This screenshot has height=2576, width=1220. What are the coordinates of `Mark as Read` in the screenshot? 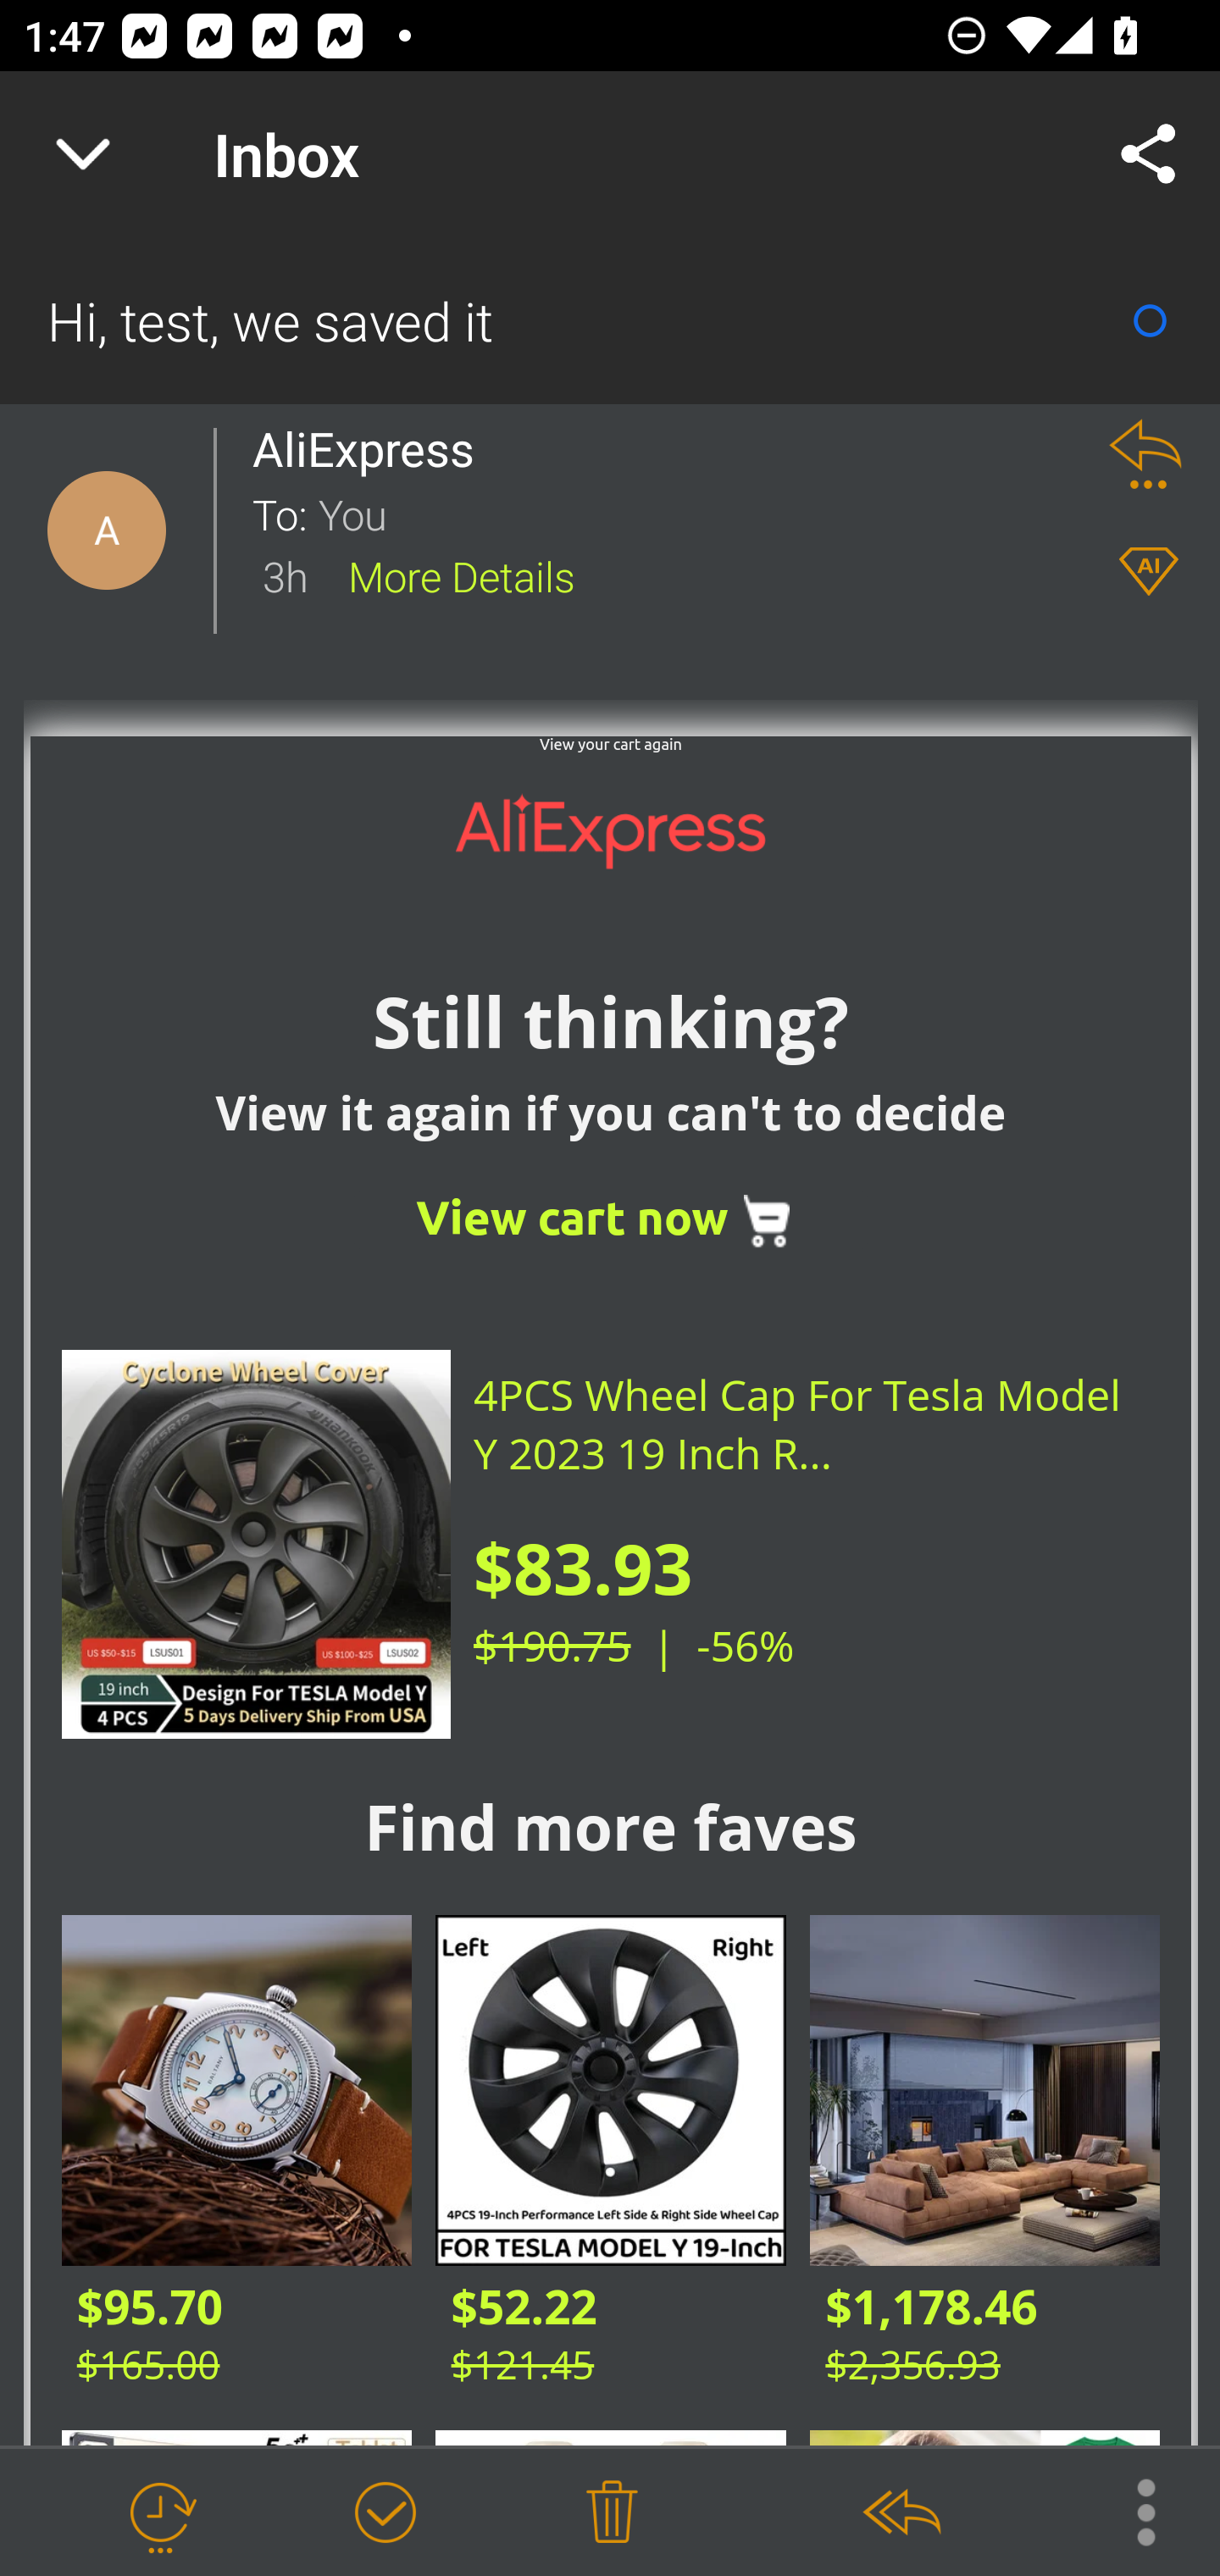 It's located at (1150, 320).